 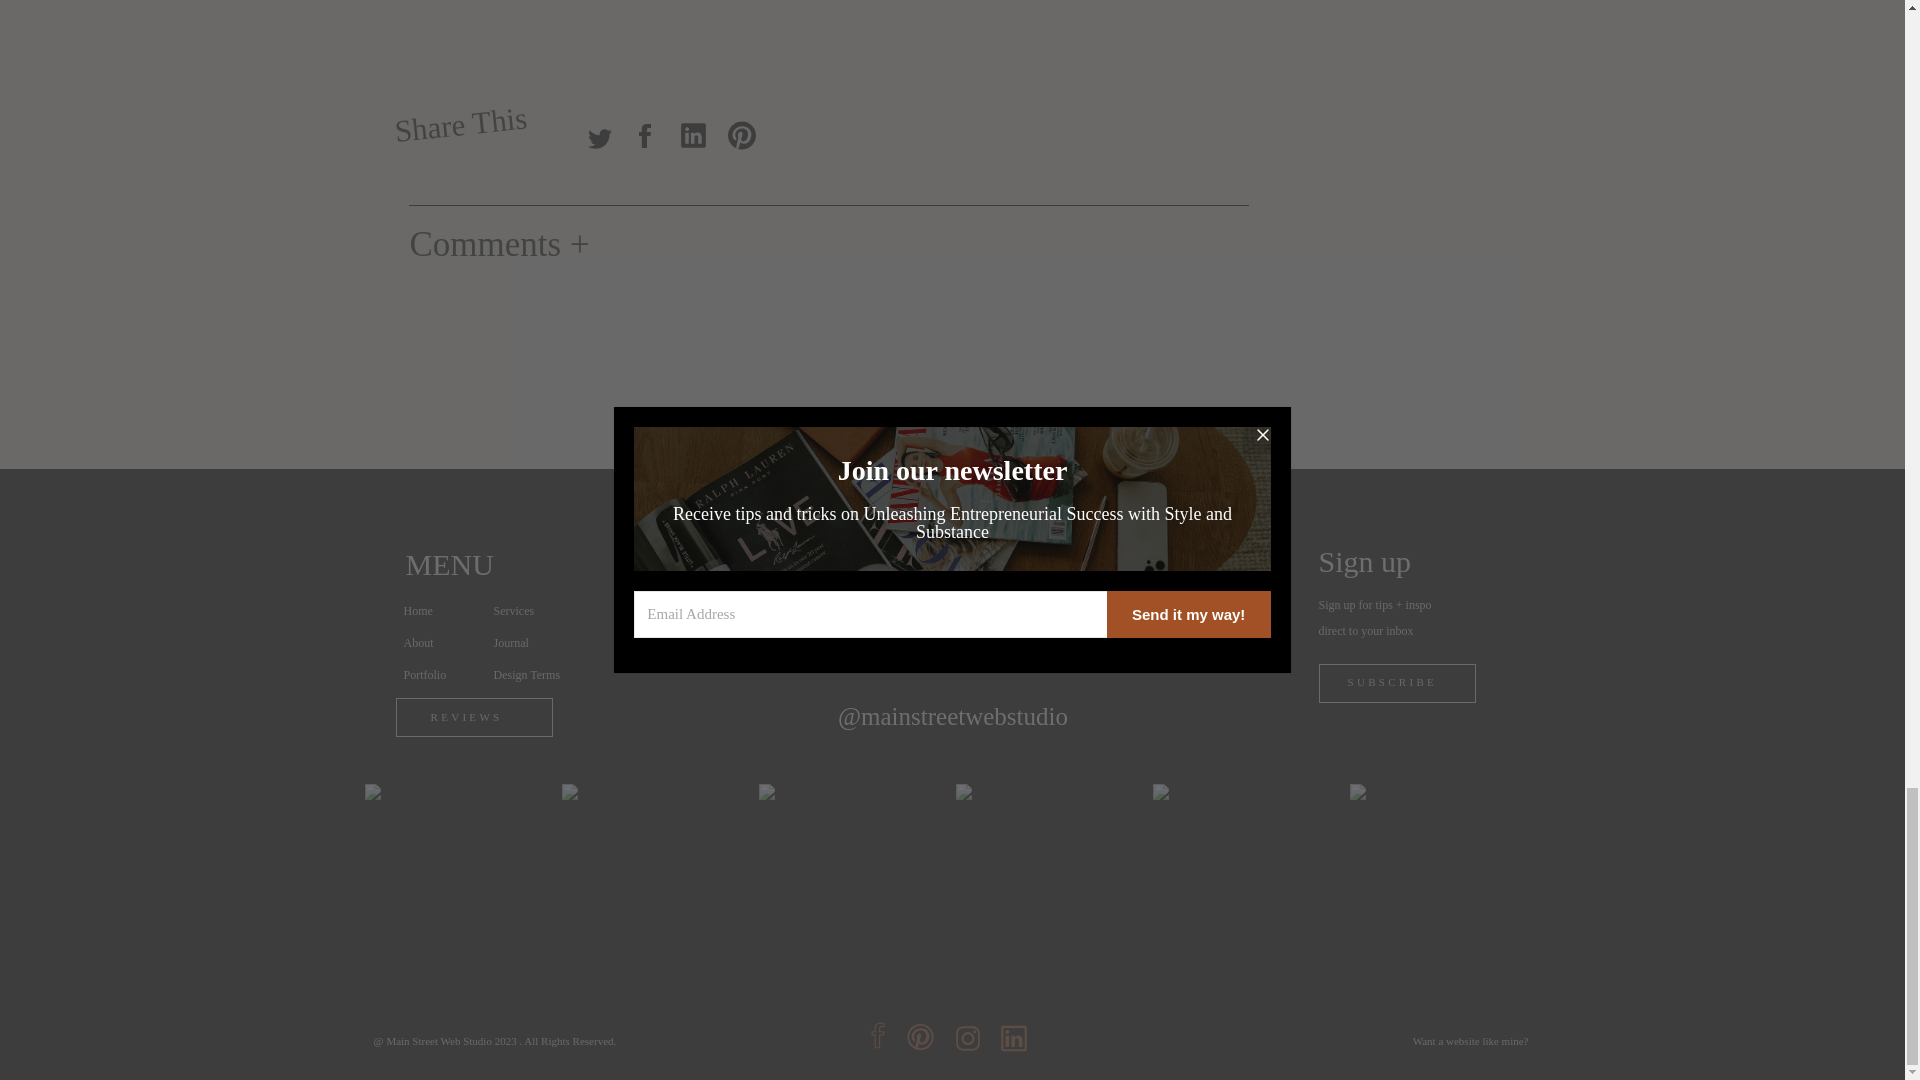 What do you see at coordinates (446, 612) in the screenshot?
I see `Home` at bounding box center [446, 612].